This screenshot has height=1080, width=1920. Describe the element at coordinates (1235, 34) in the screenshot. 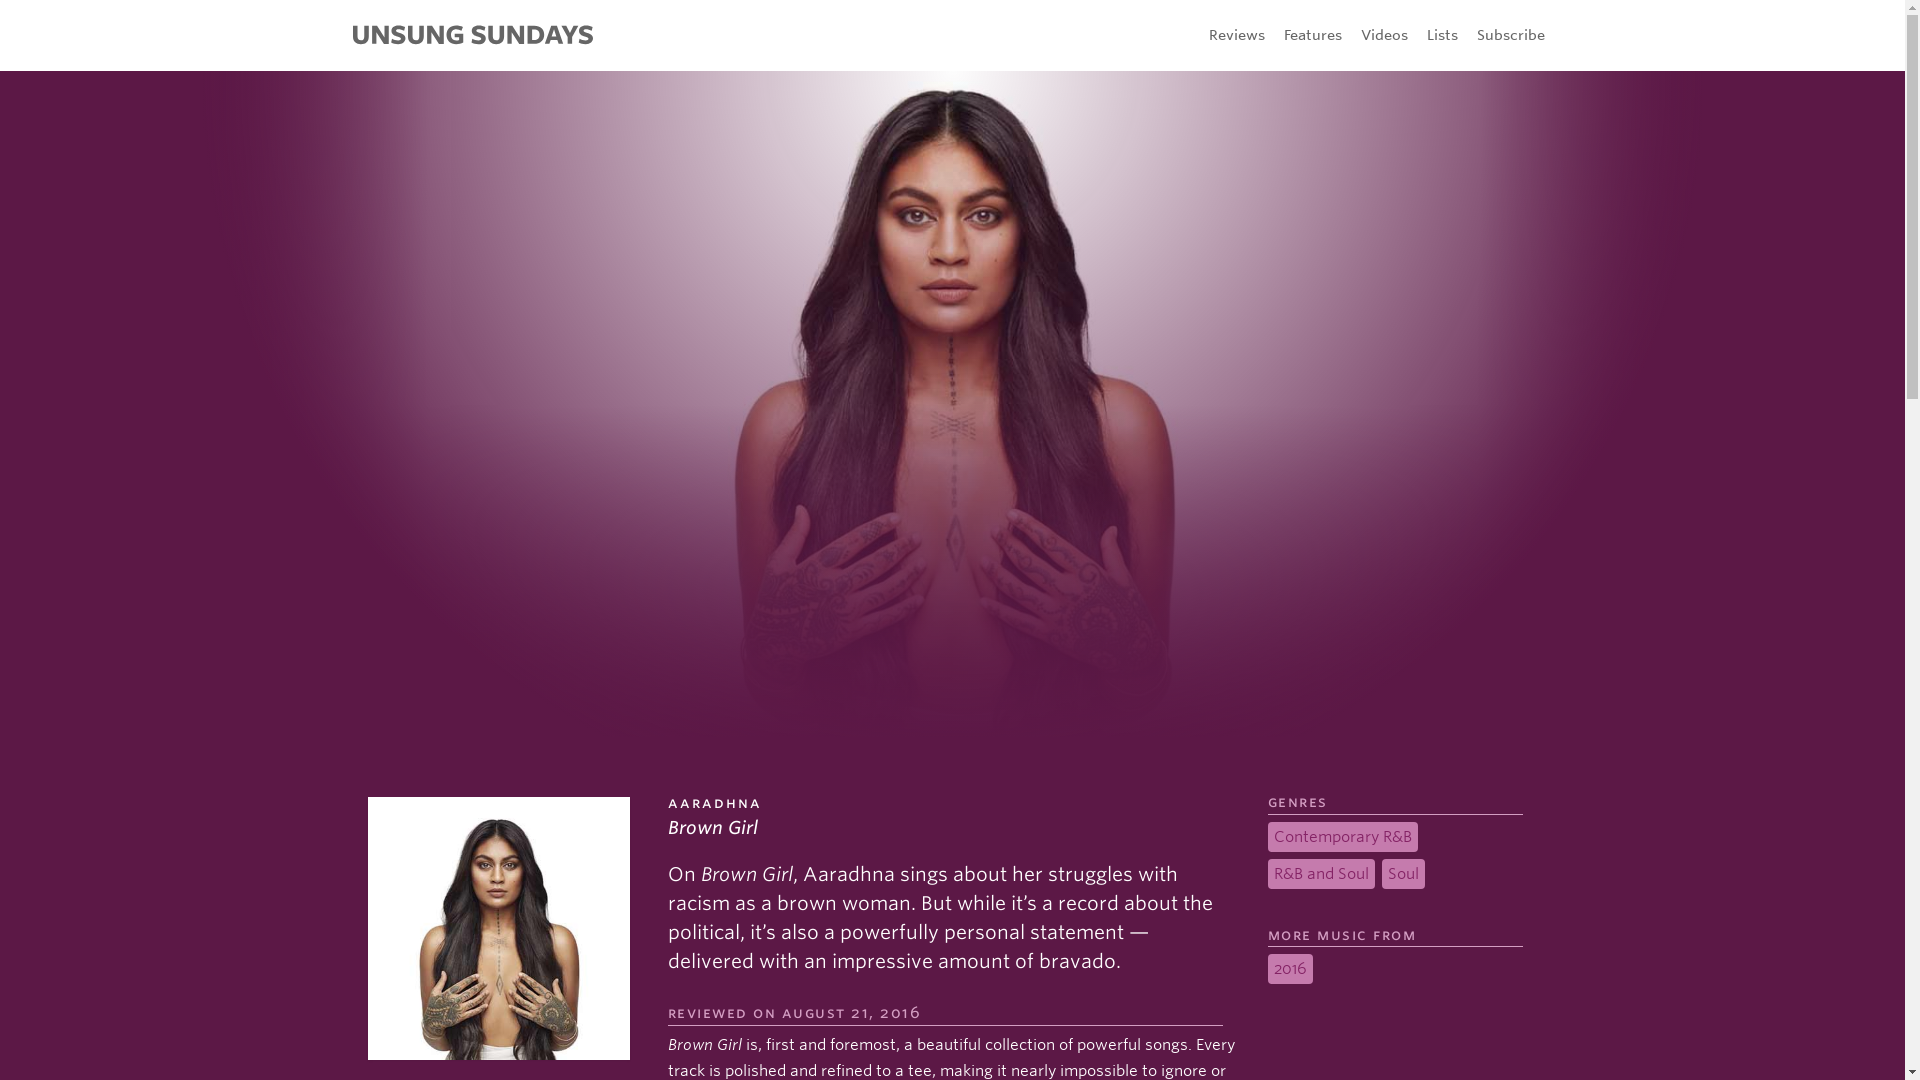

I see `Reviews` at that location.